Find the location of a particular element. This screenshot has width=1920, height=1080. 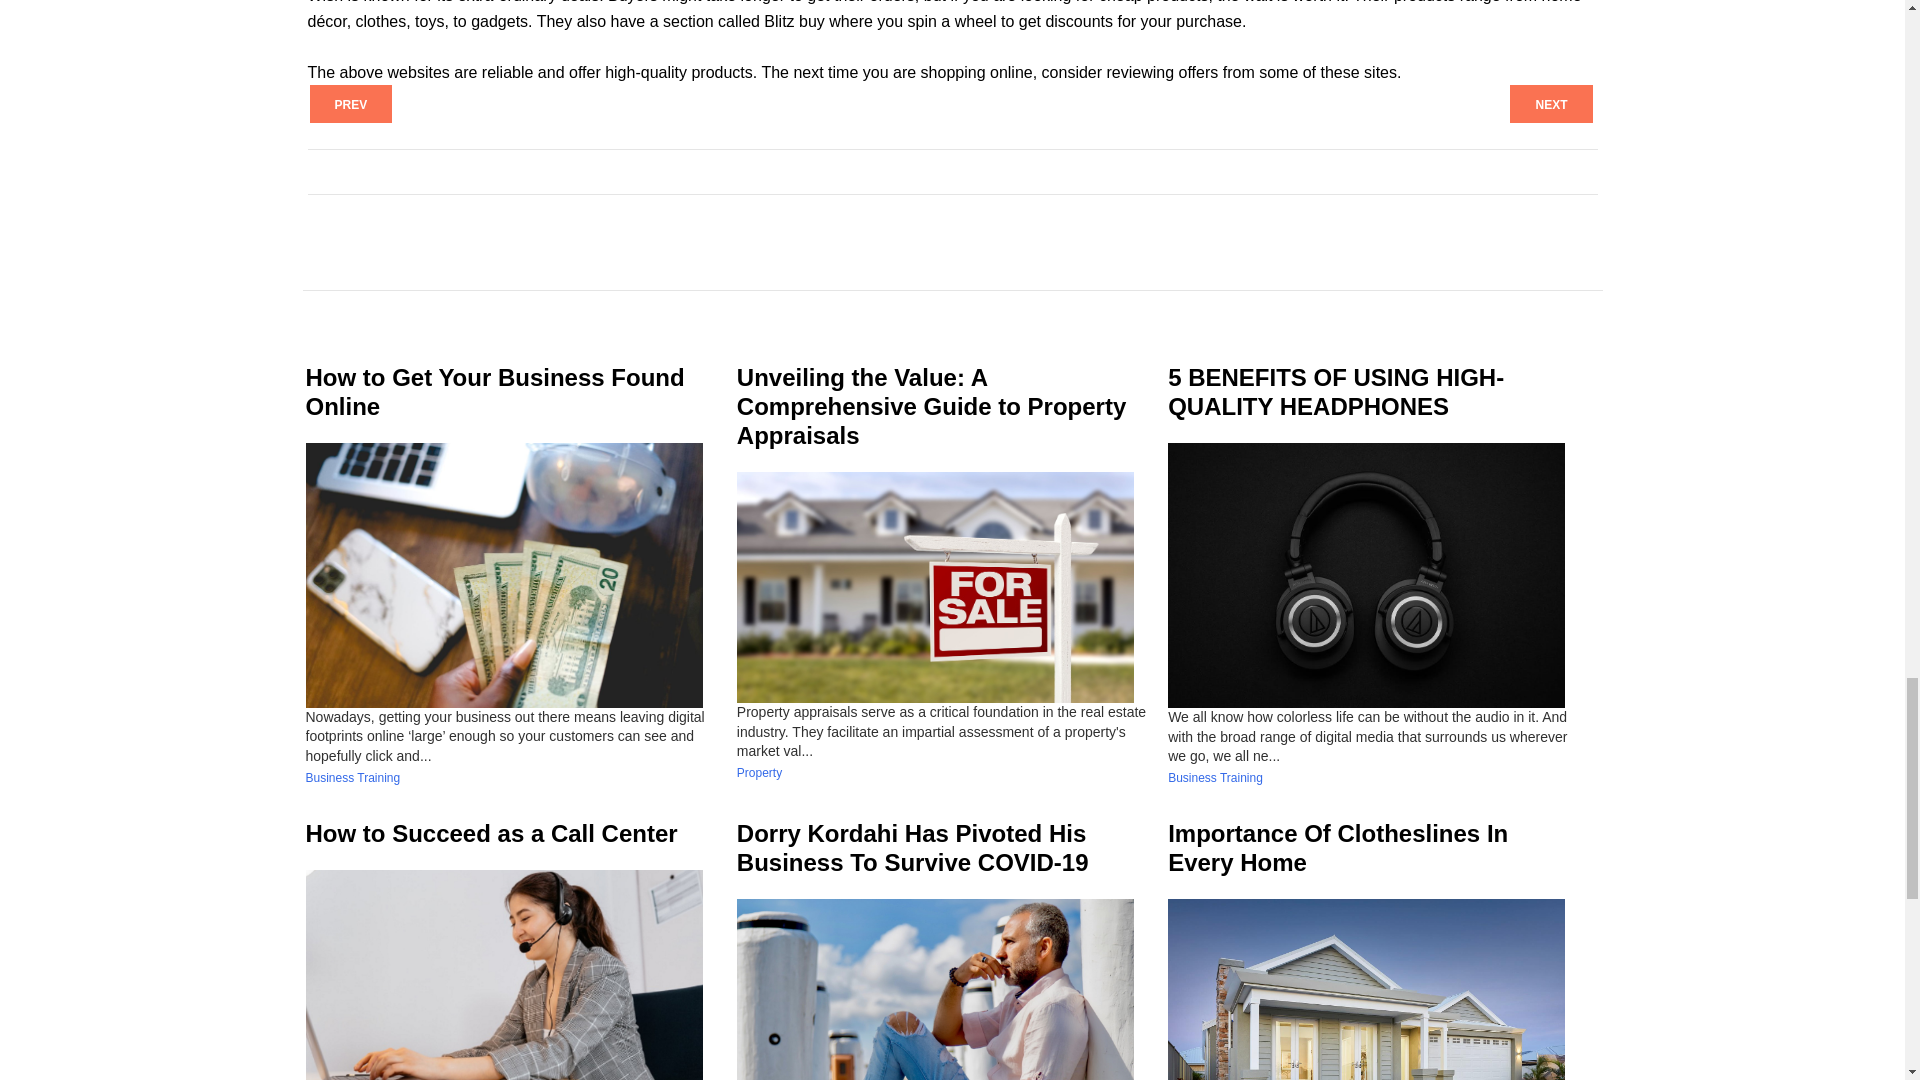

Business Training is located at coordinates (1215, 778).